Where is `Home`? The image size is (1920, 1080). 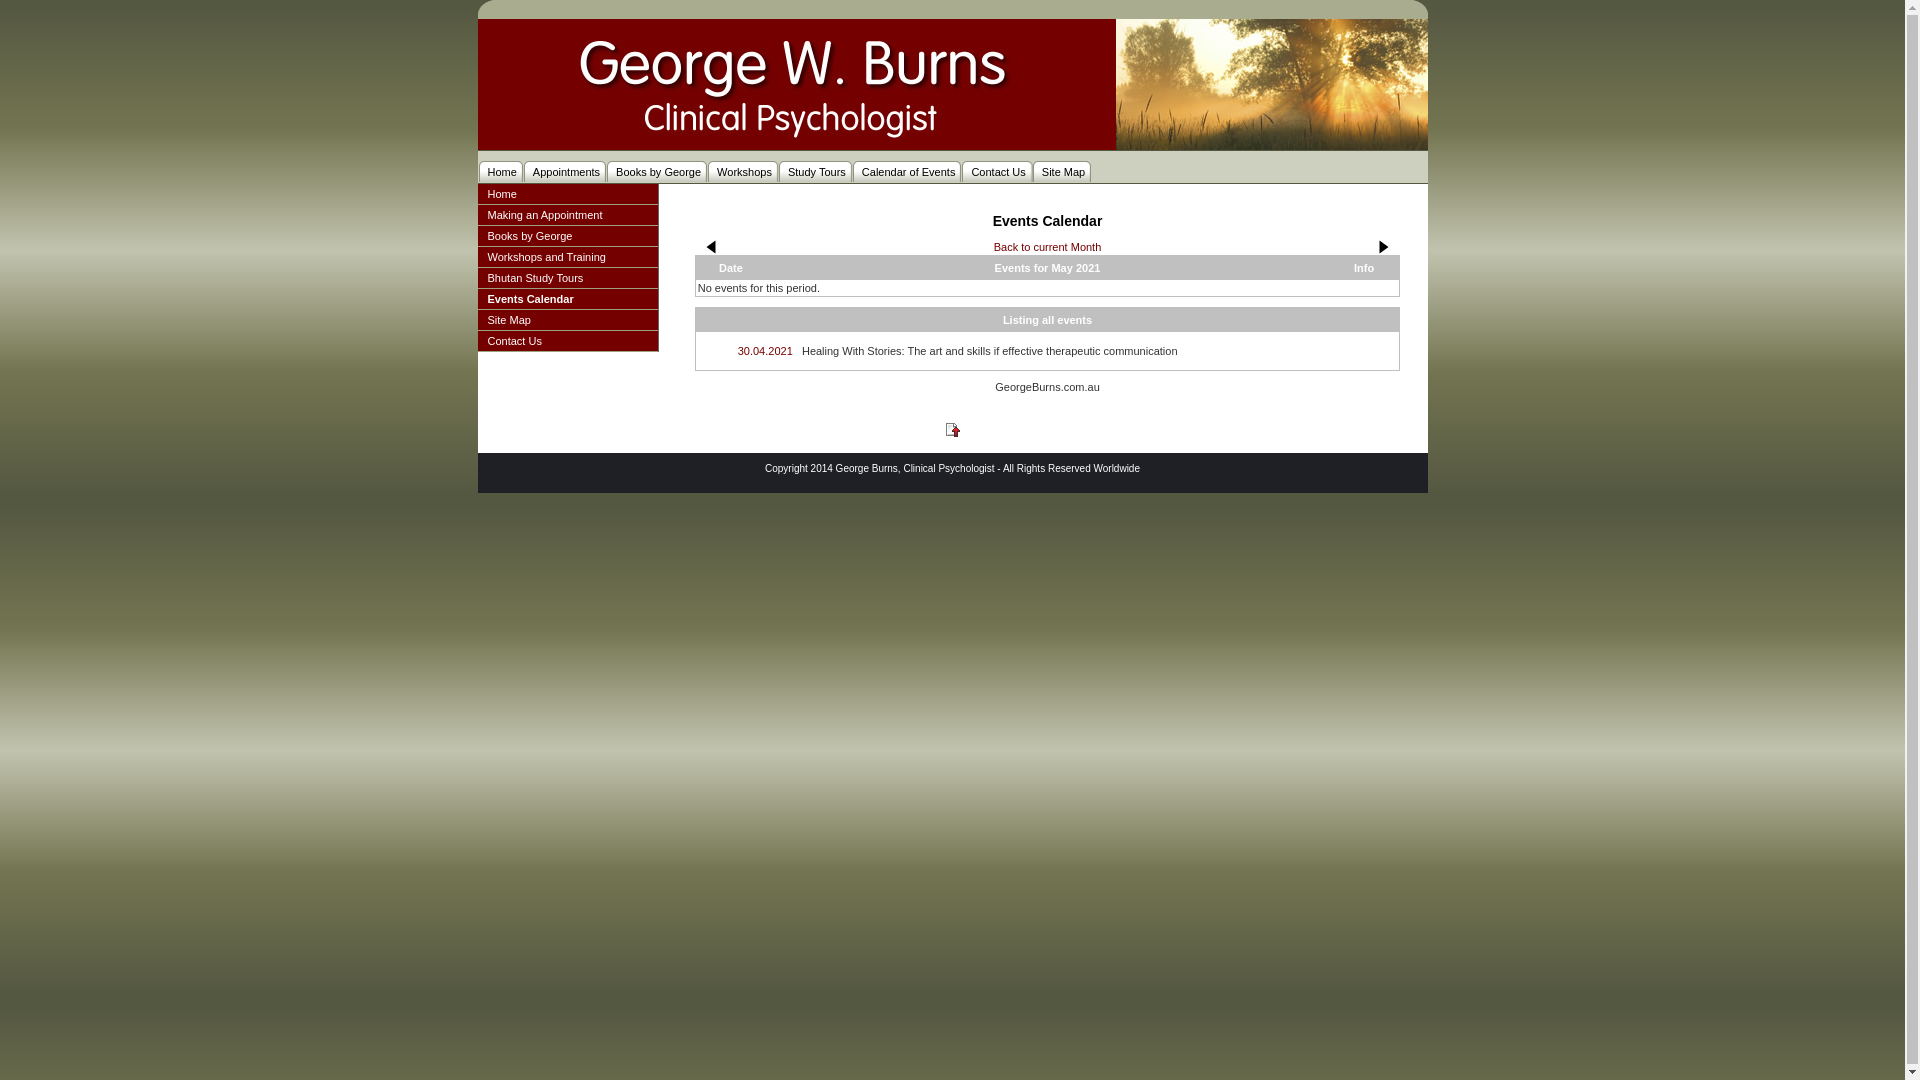 Home is located at coordinates (500, 172).